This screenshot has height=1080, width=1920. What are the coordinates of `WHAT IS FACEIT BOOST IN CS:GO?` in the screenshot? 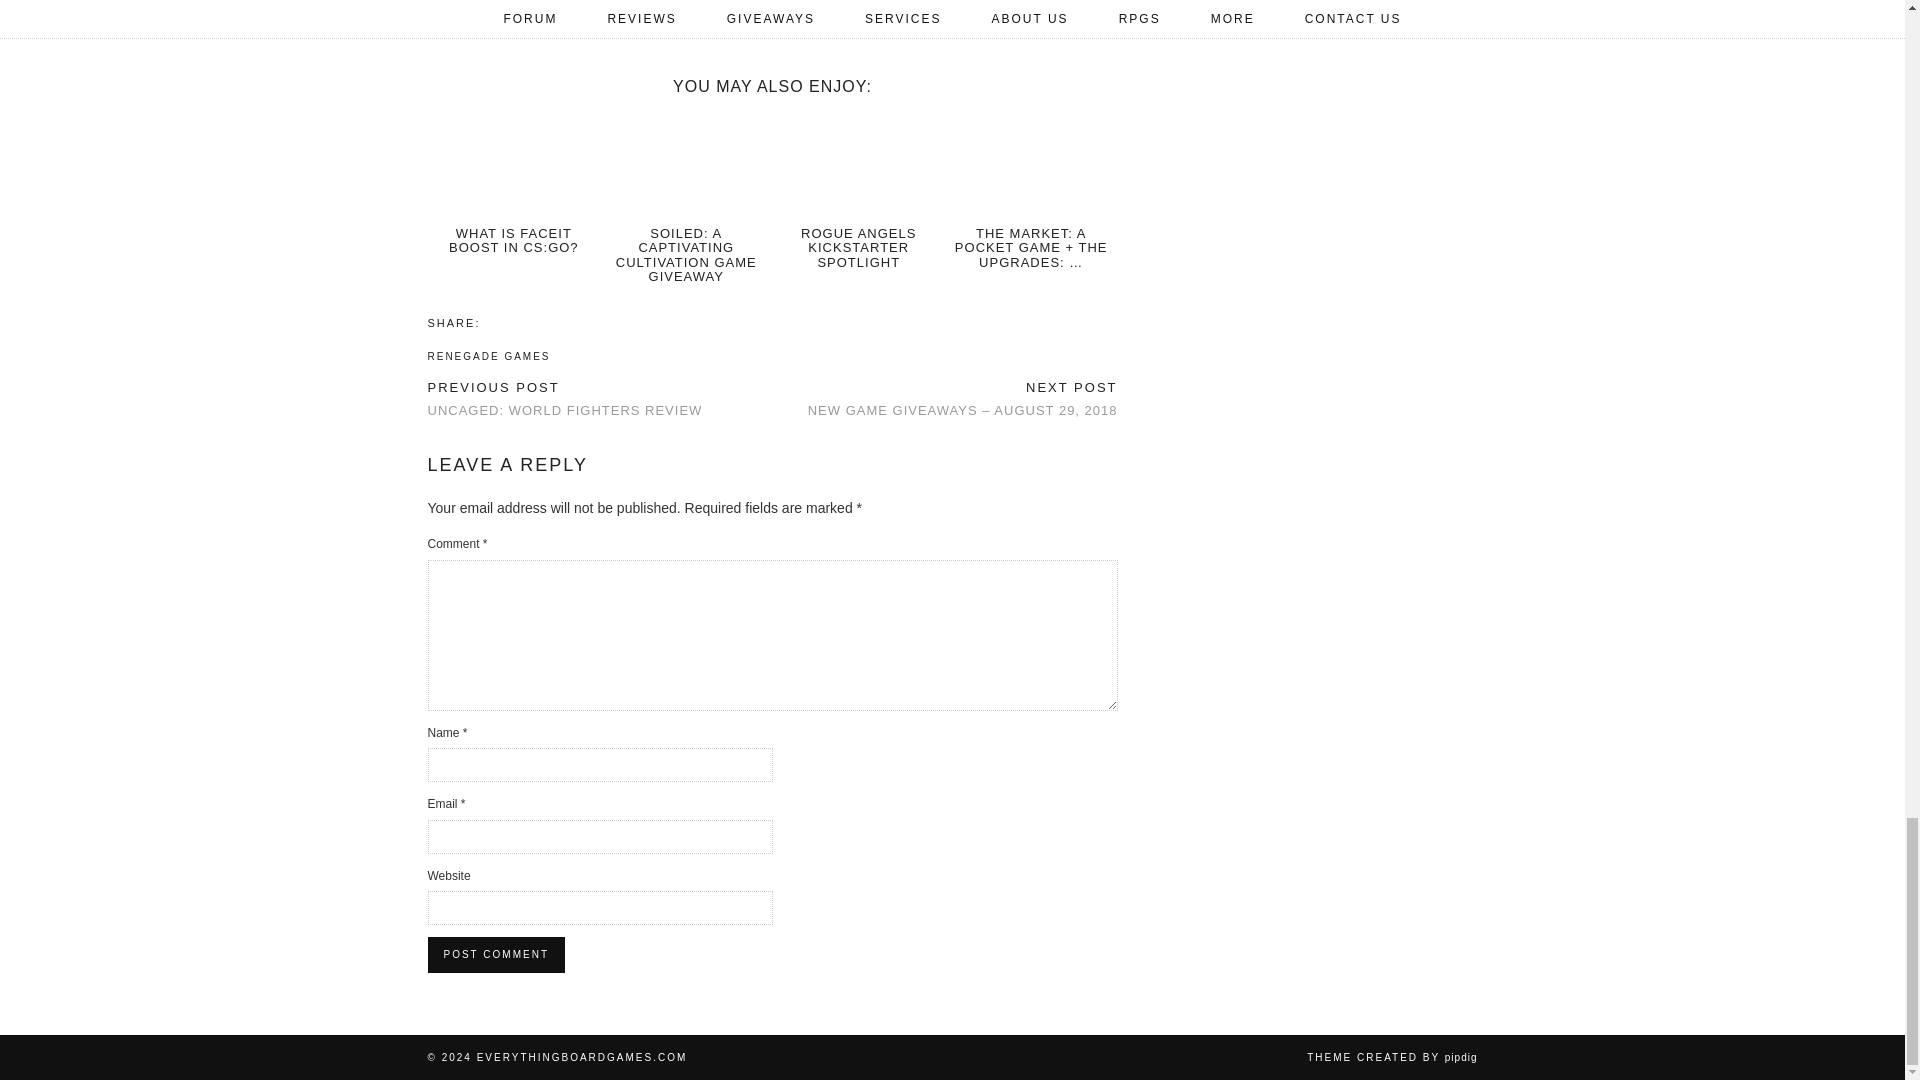 It's located at (514, 240).